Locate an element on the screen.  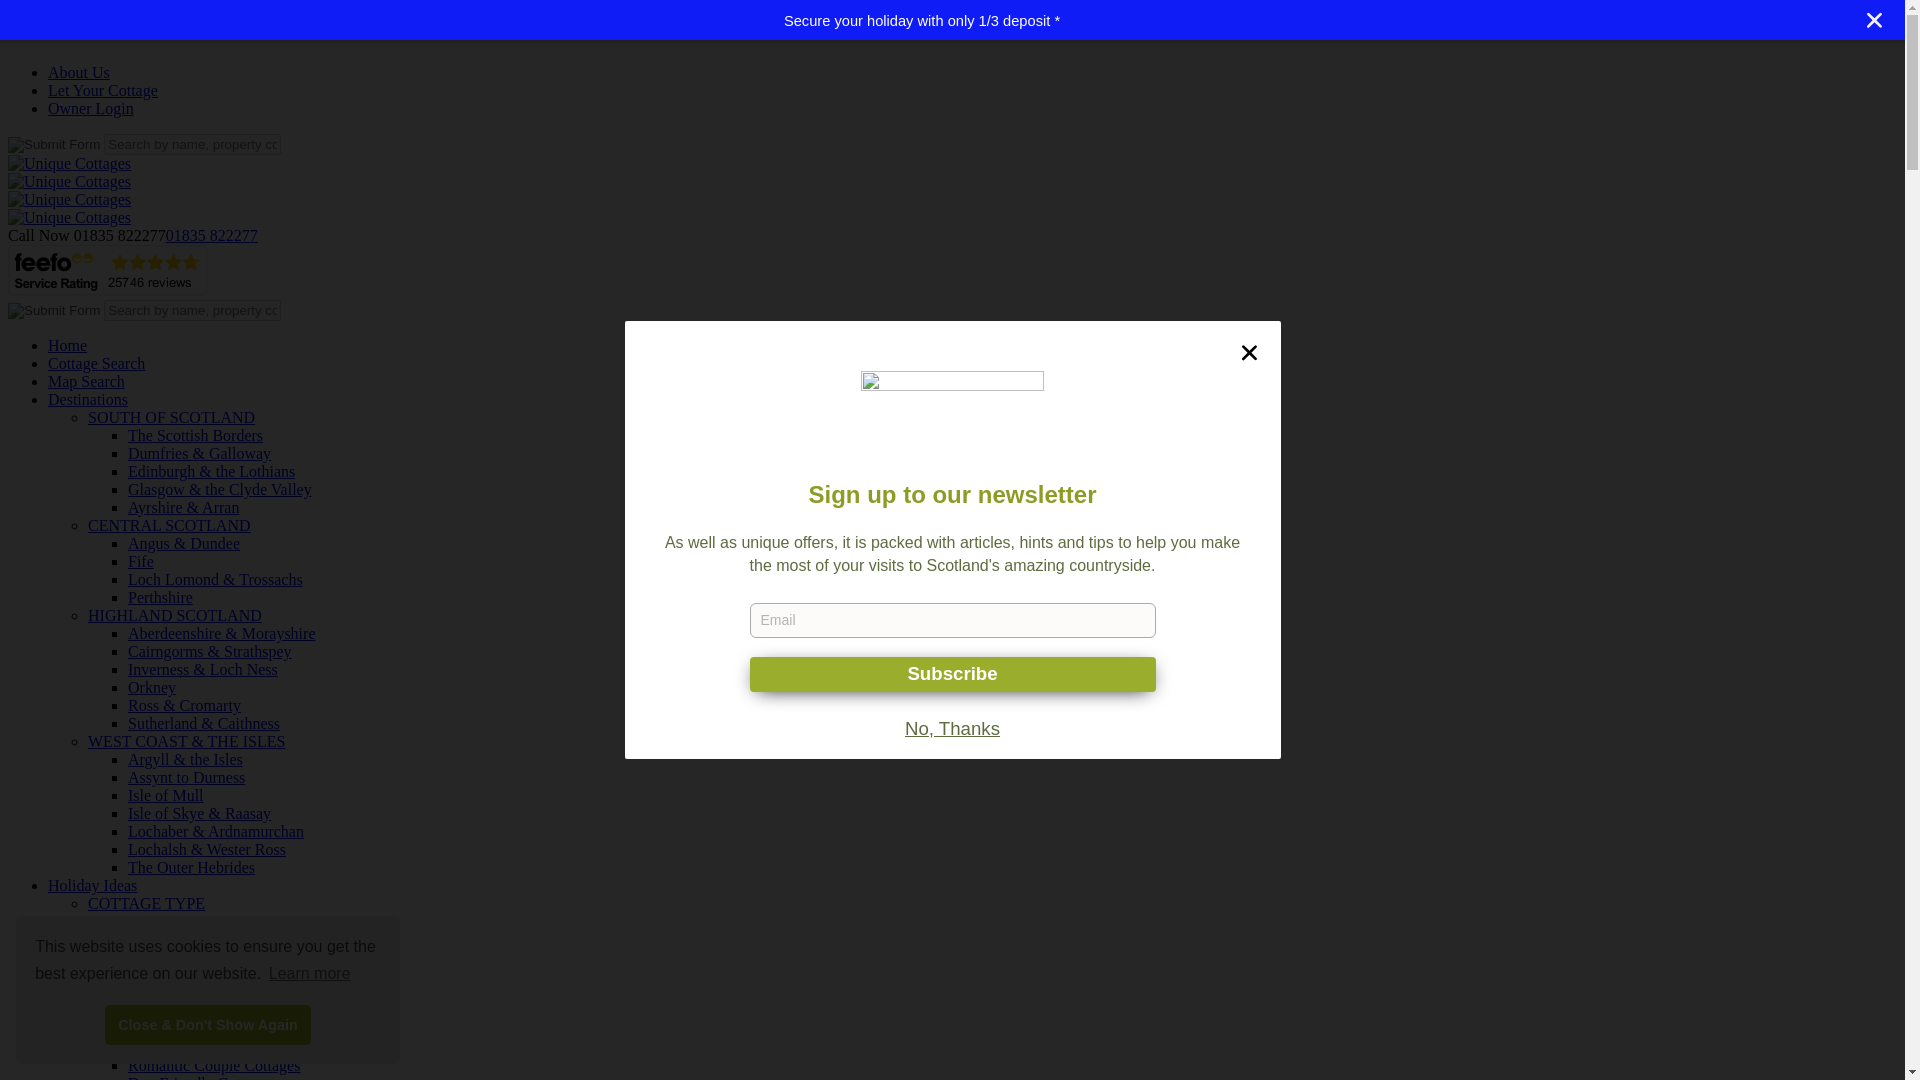
Perthshire is located at coordinates (160, 596).